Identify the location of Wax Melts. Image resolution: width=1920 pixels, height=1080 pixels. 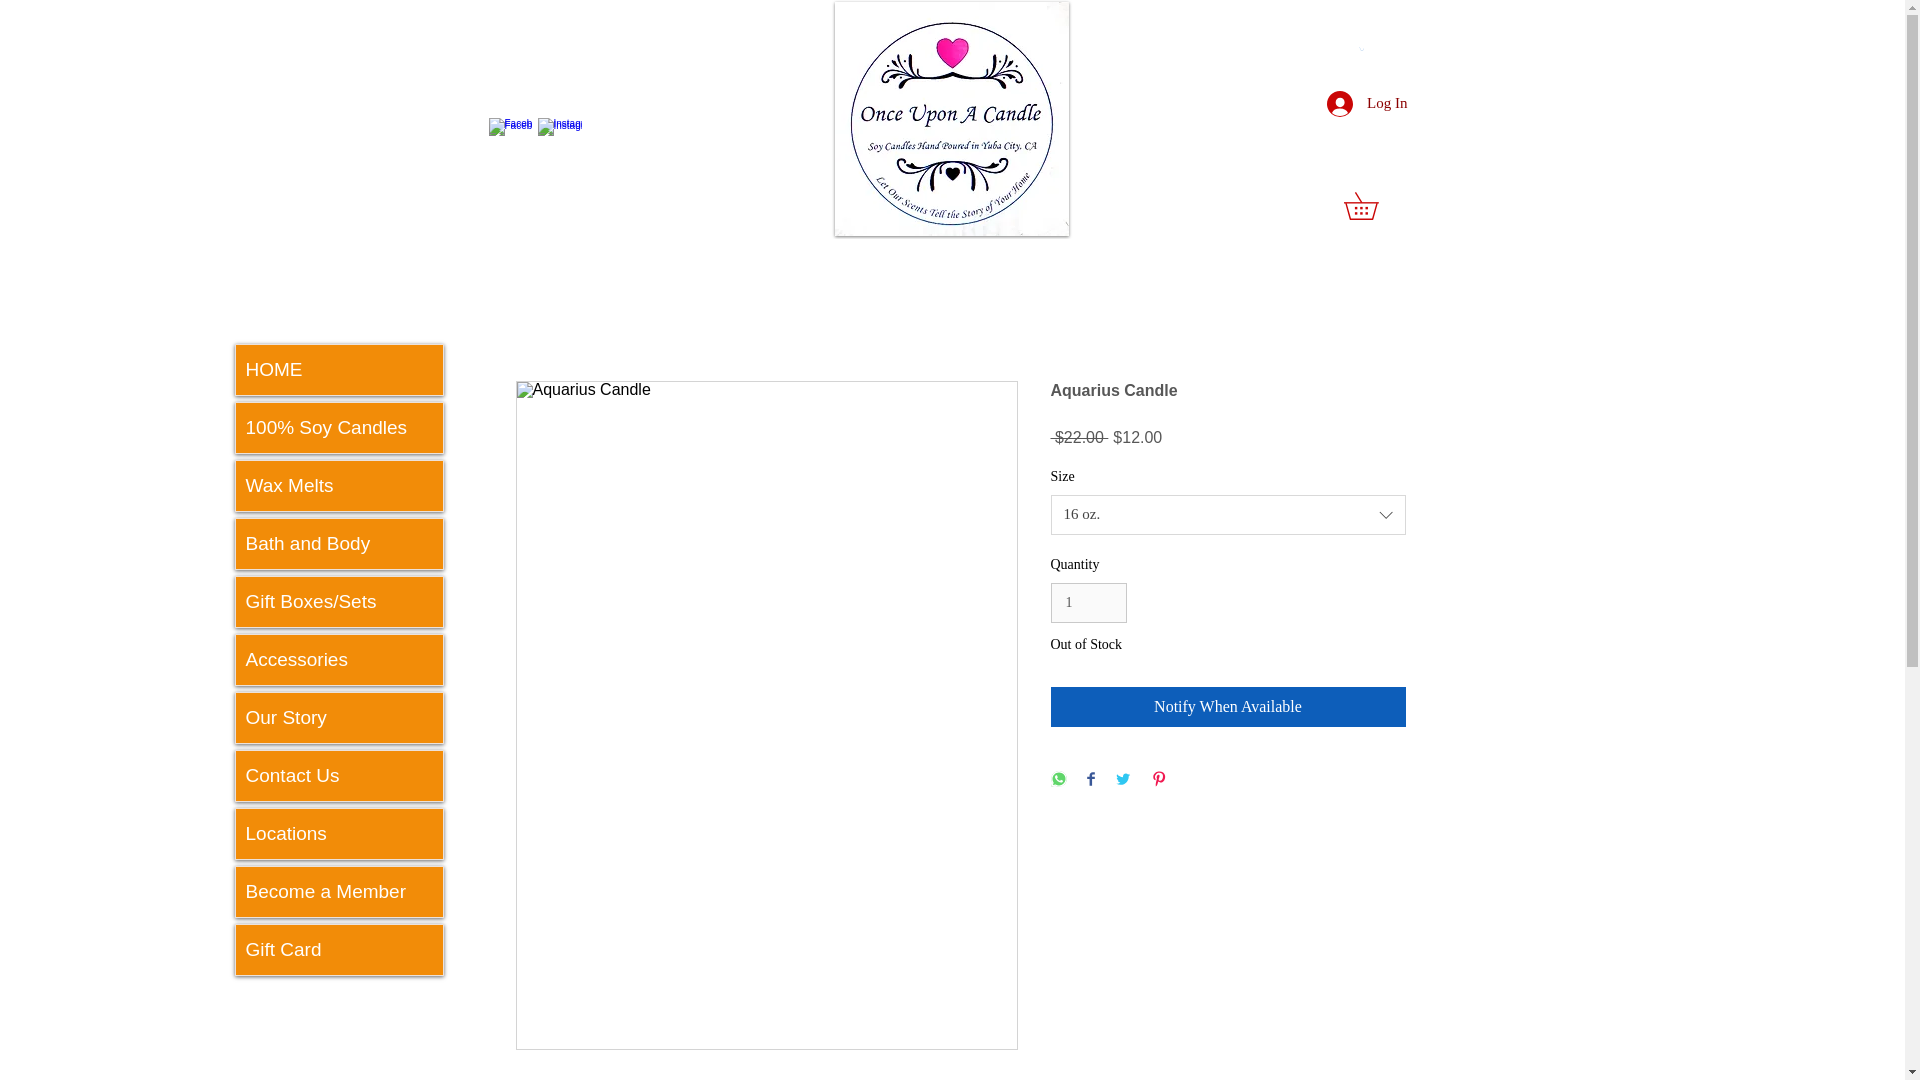
(340, 486).